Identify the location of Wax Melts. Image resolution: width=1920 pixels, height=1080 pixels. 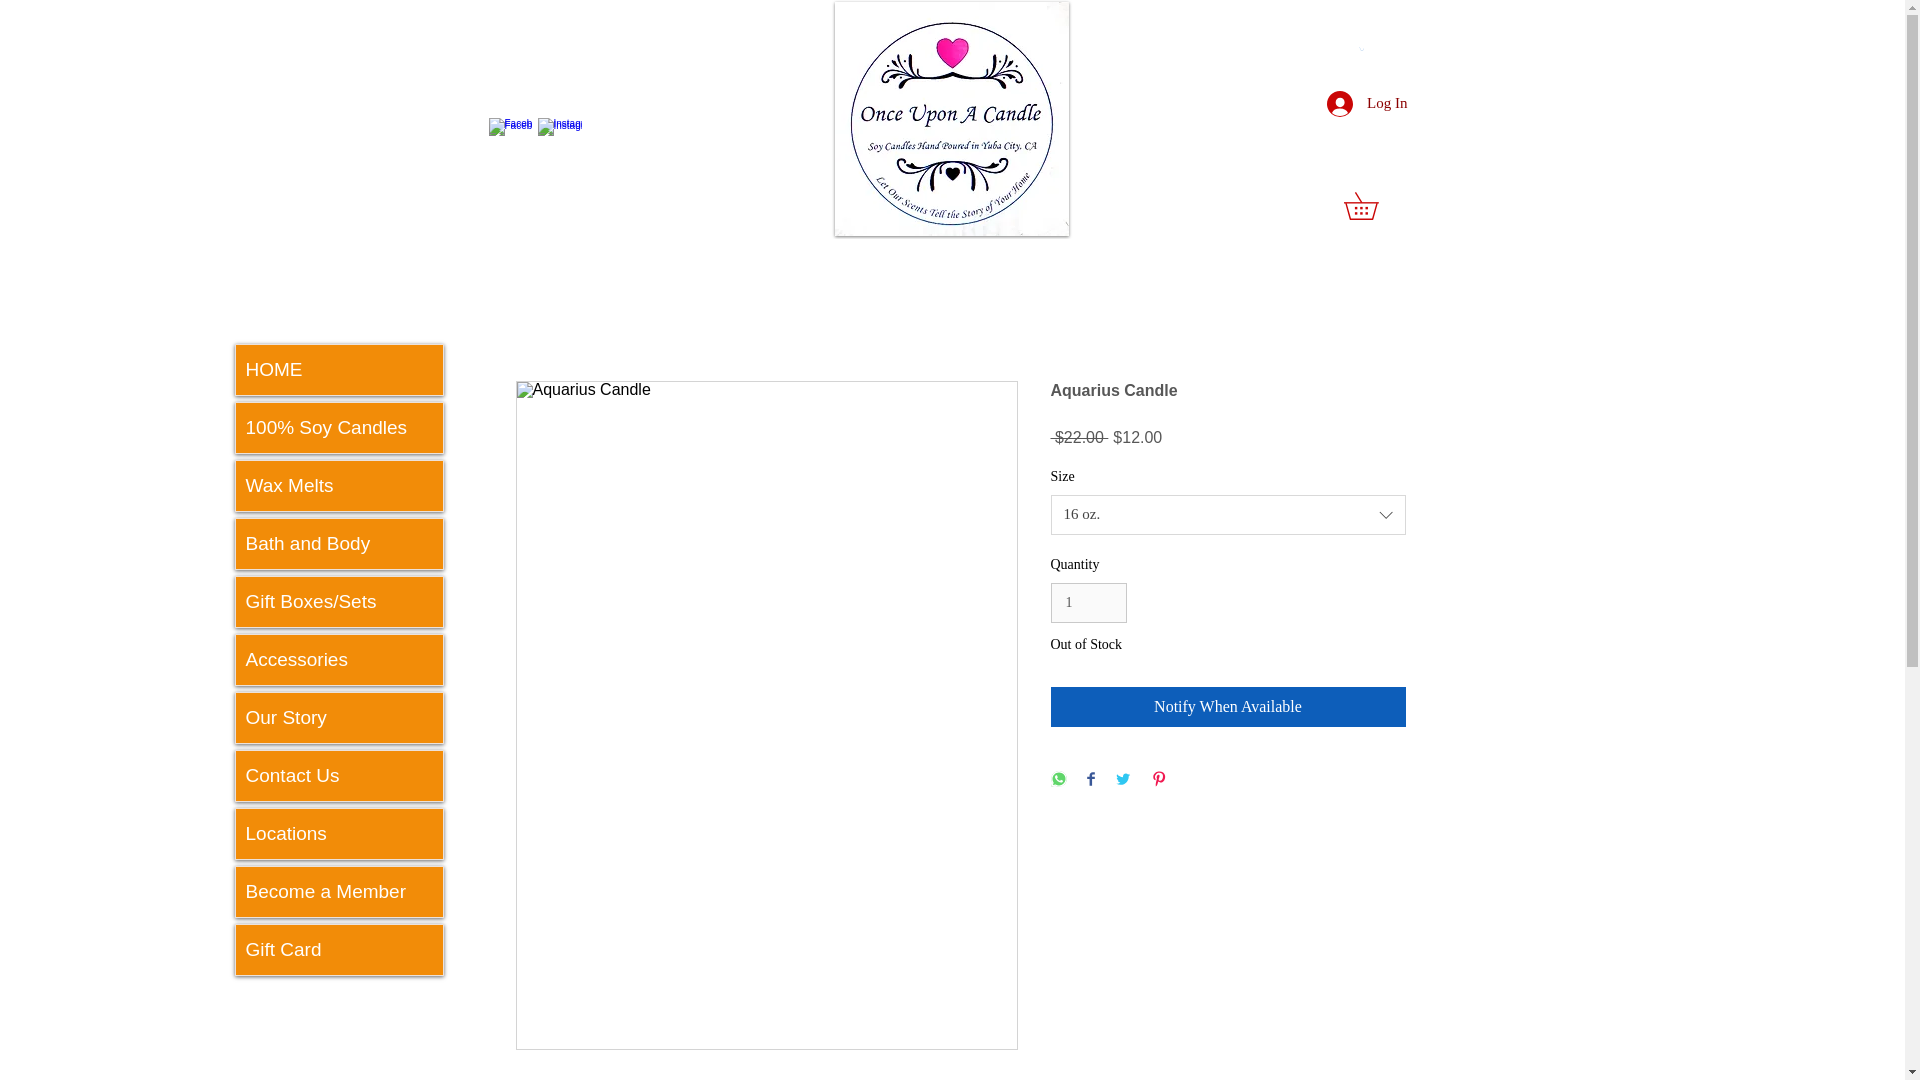
(340, 486).